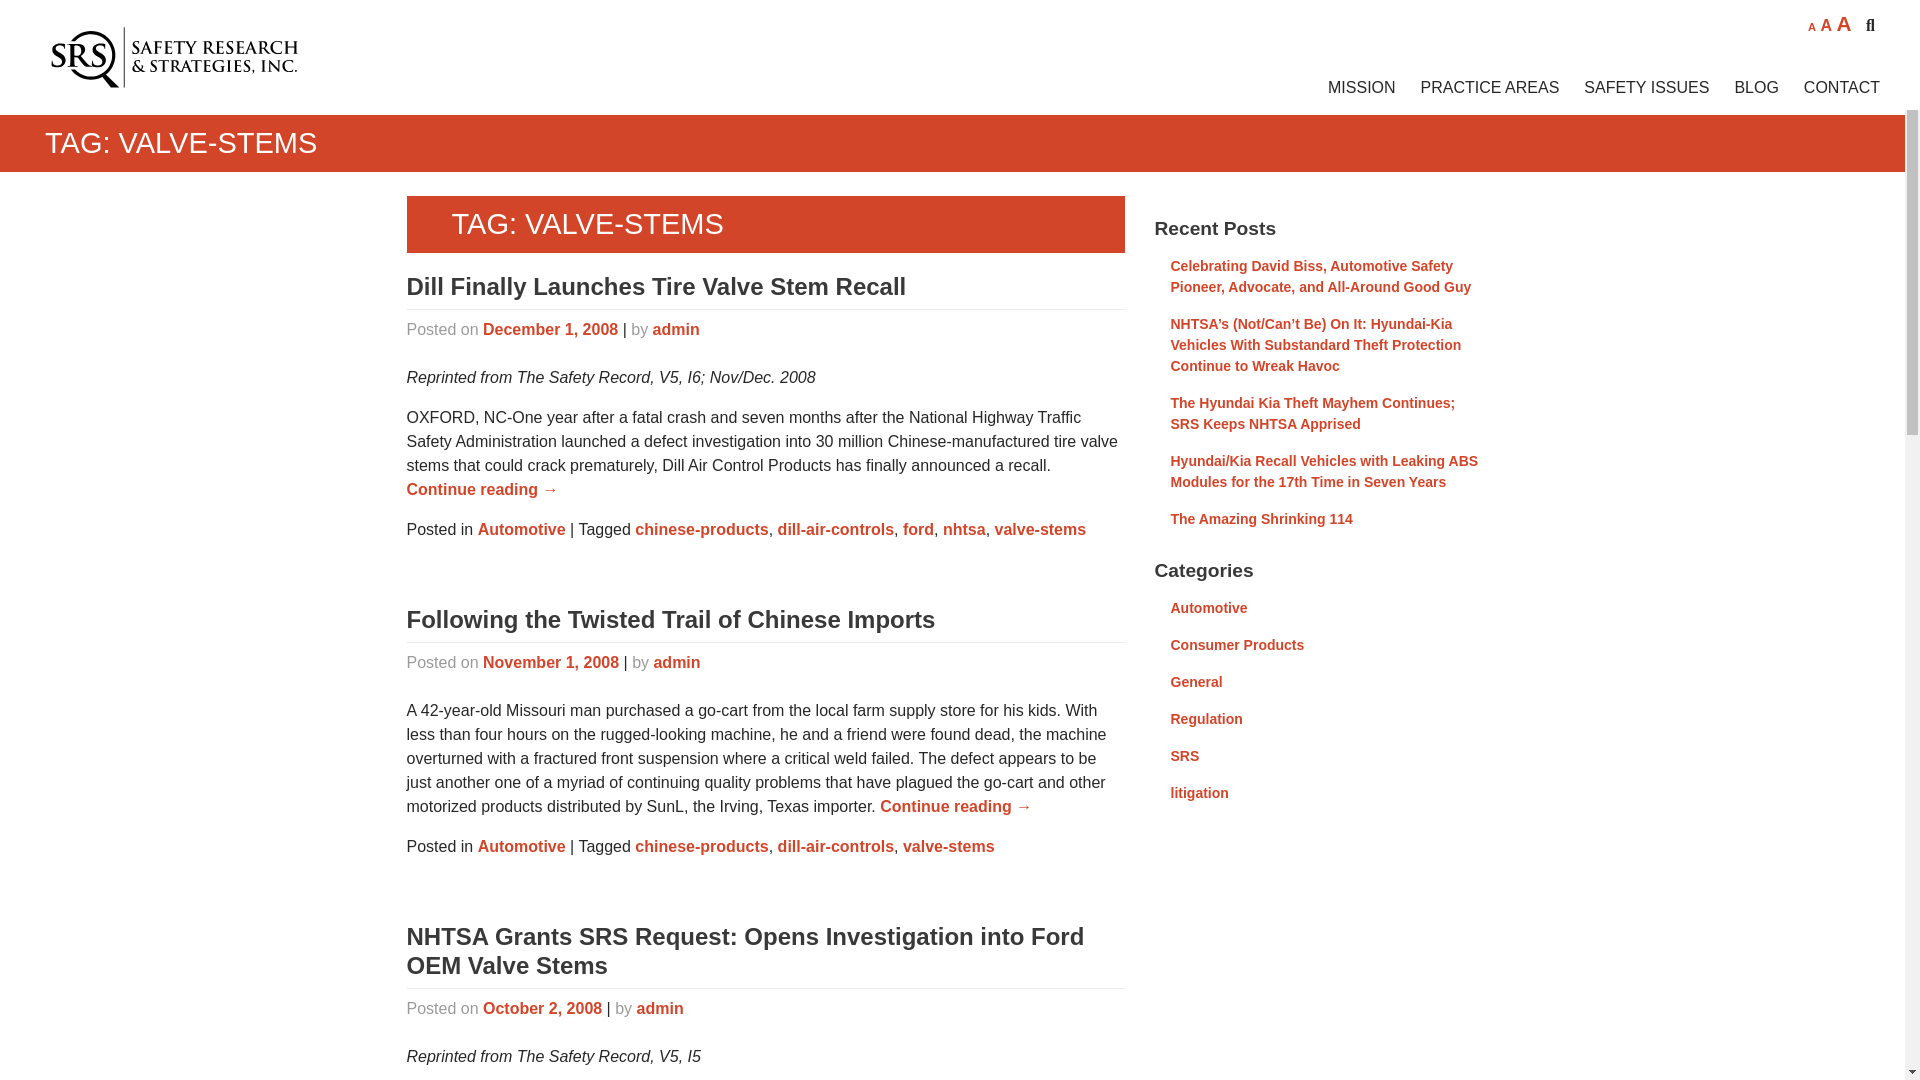  I want to click on ford, so click(918, 528).